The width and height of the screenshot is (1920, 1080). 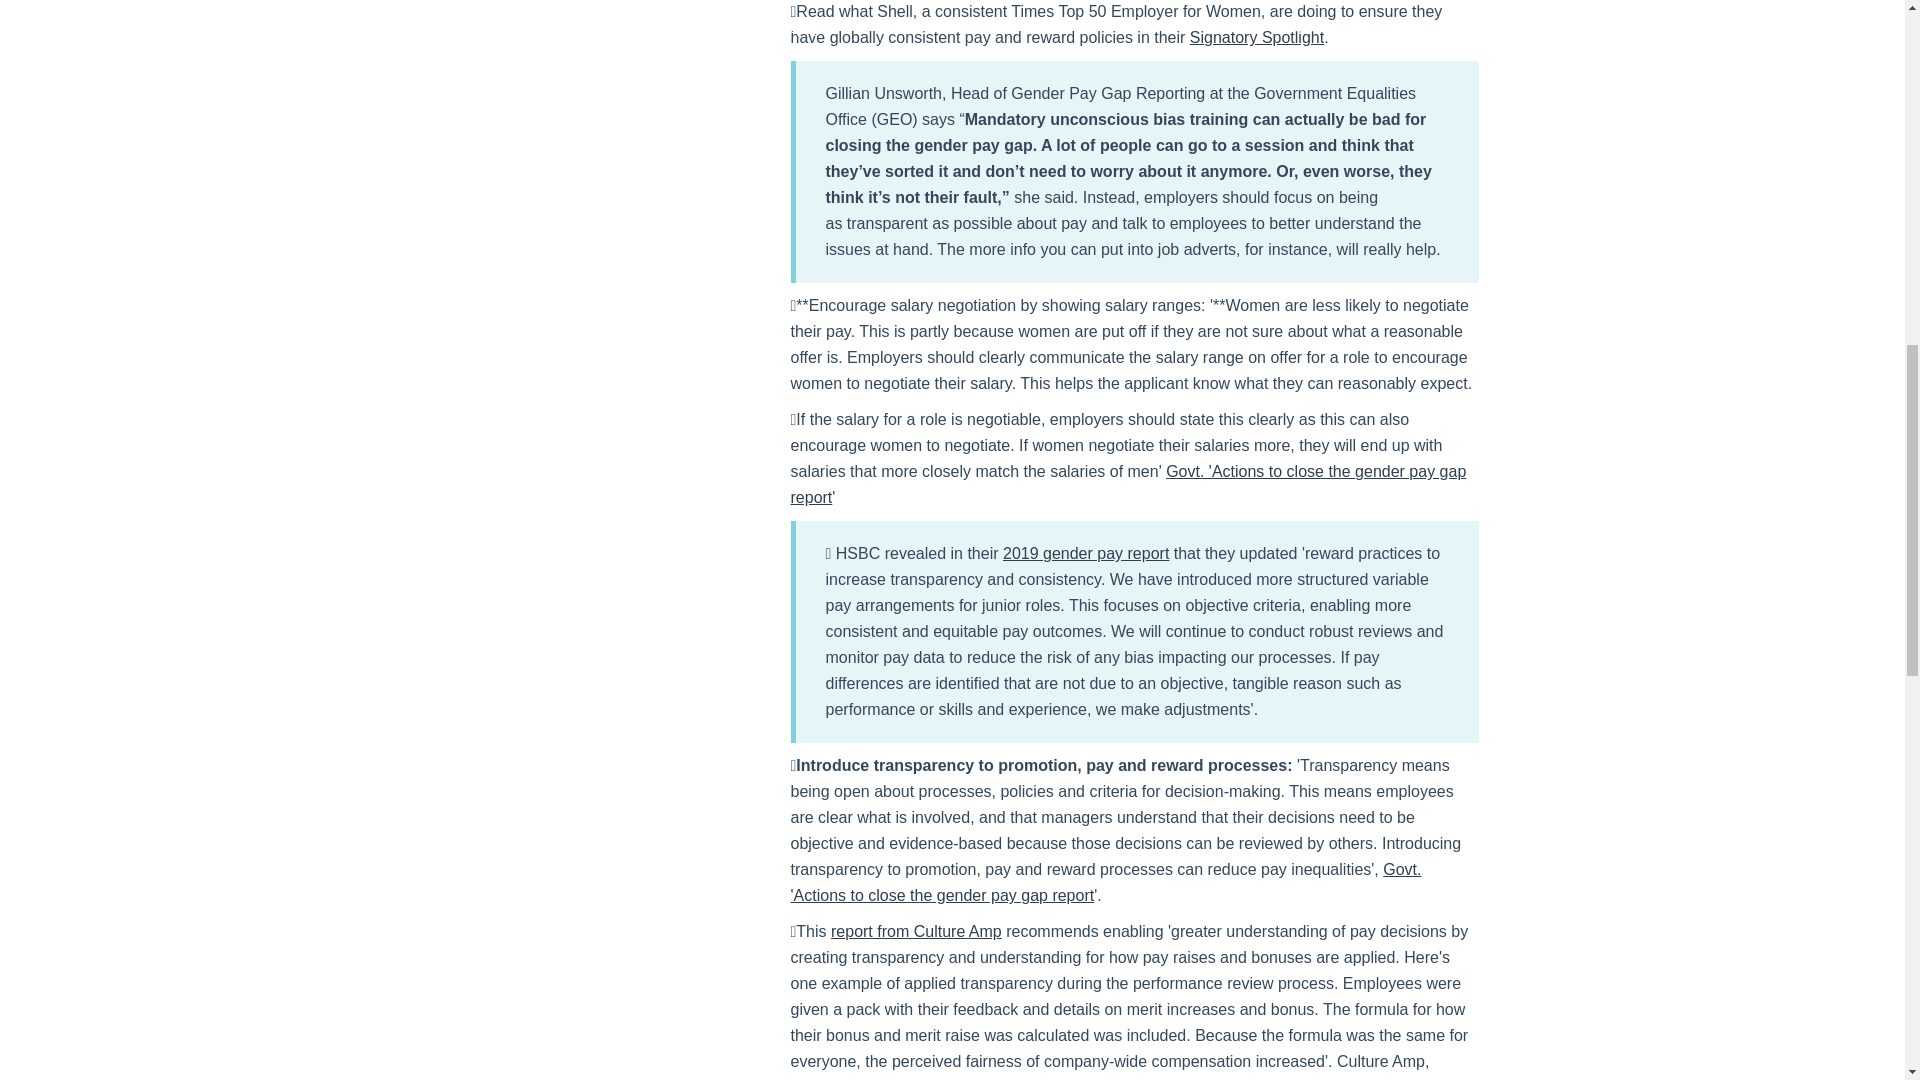 What do you see at coordinates (1086, 553) in the screenshot?
I see `2019 gender pay report` at bounding box center [1086, 553].